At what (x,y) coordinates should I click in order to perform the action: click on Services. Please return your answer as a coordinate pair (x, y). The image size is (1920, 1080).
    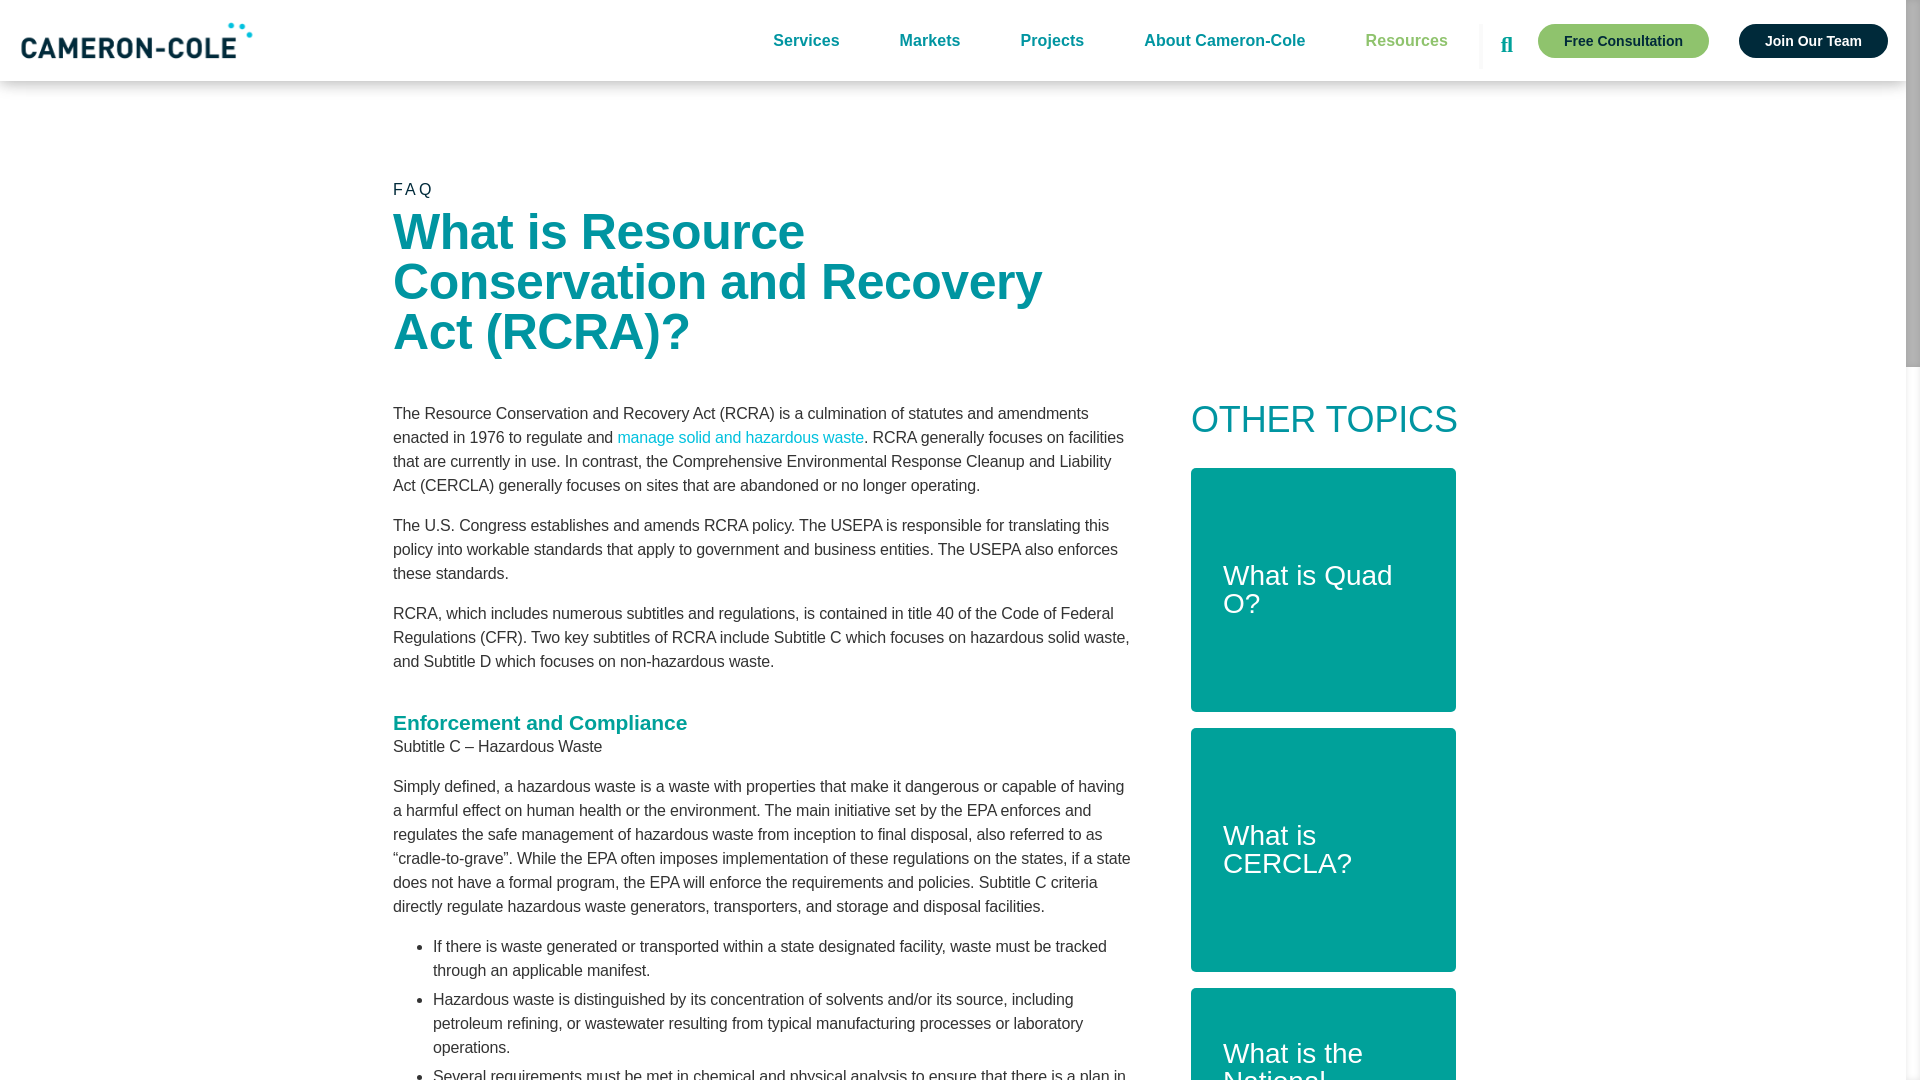
    Looking at the image, I should click on (806, 40).